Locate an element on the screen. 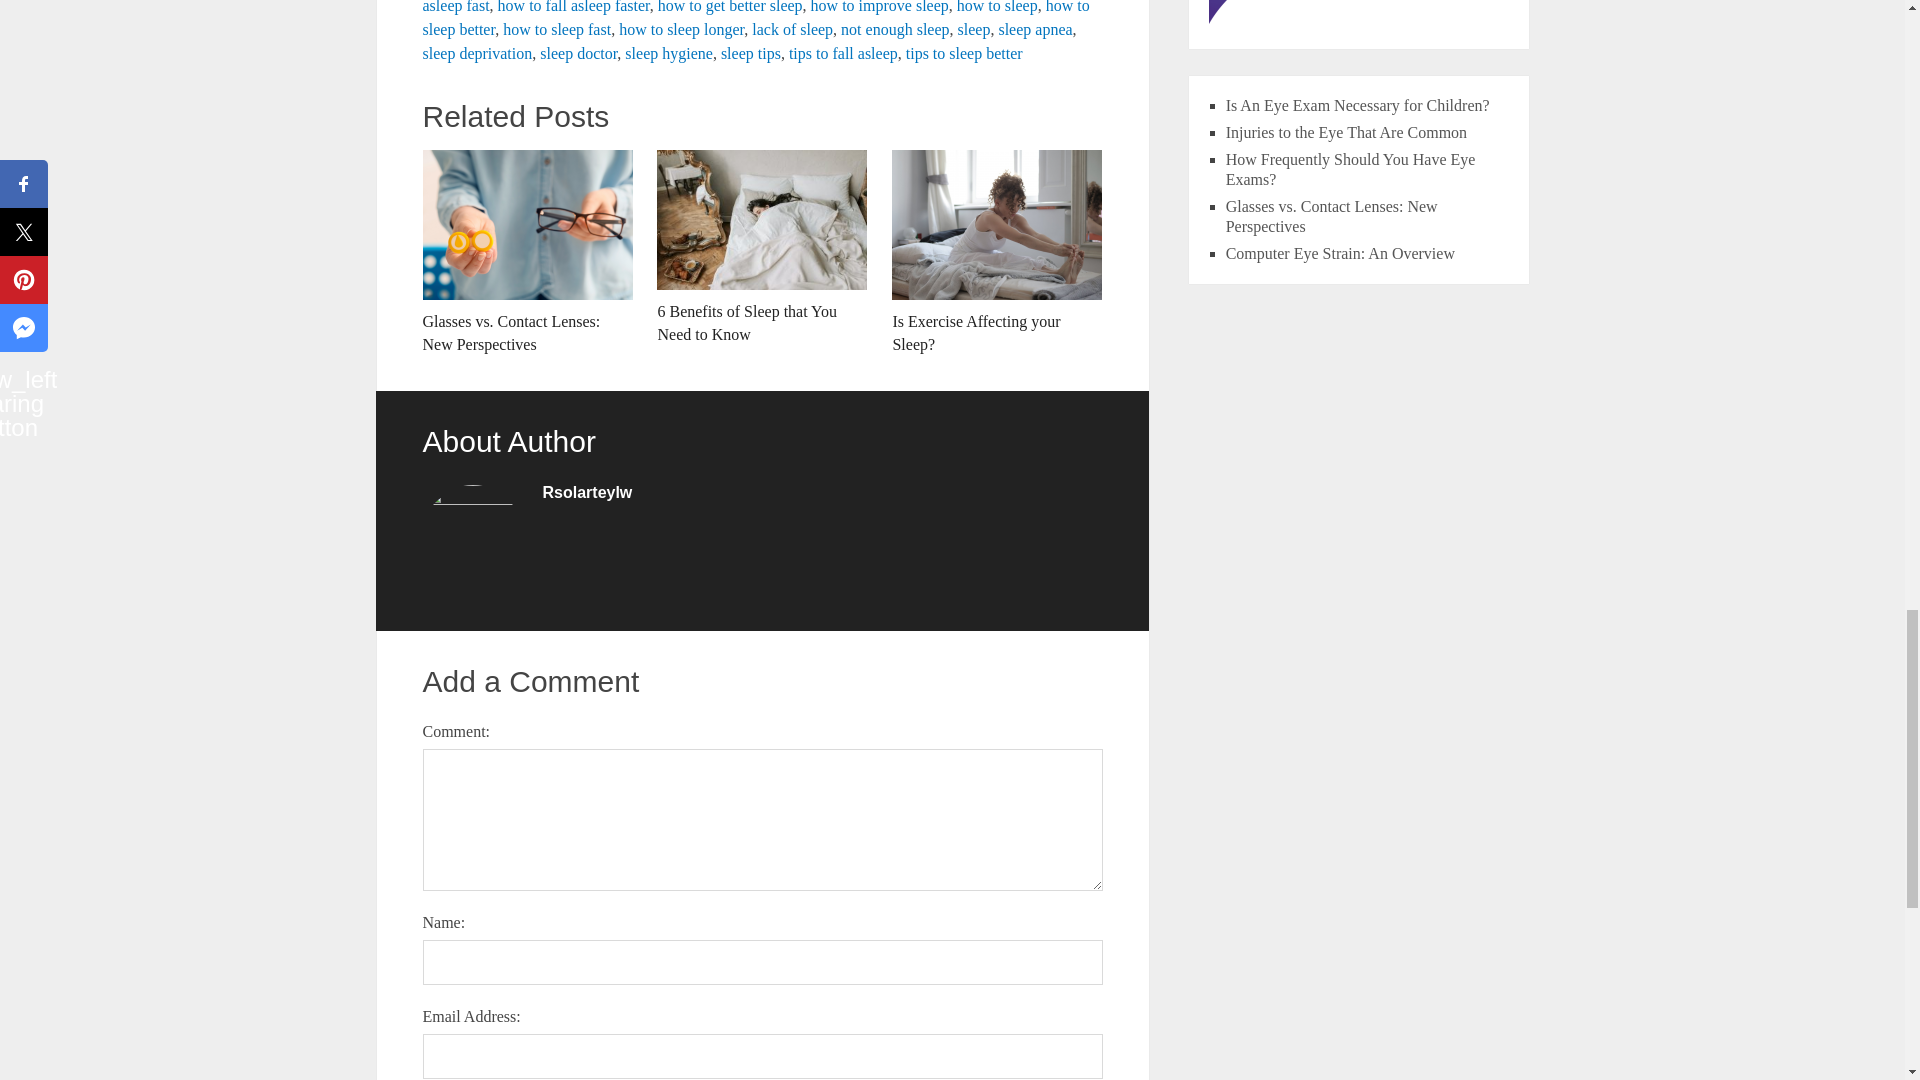 This screenshot has height=1080, width=1920. Is Exercise Affecting your Sleep? is located at coordinates (997, 253).